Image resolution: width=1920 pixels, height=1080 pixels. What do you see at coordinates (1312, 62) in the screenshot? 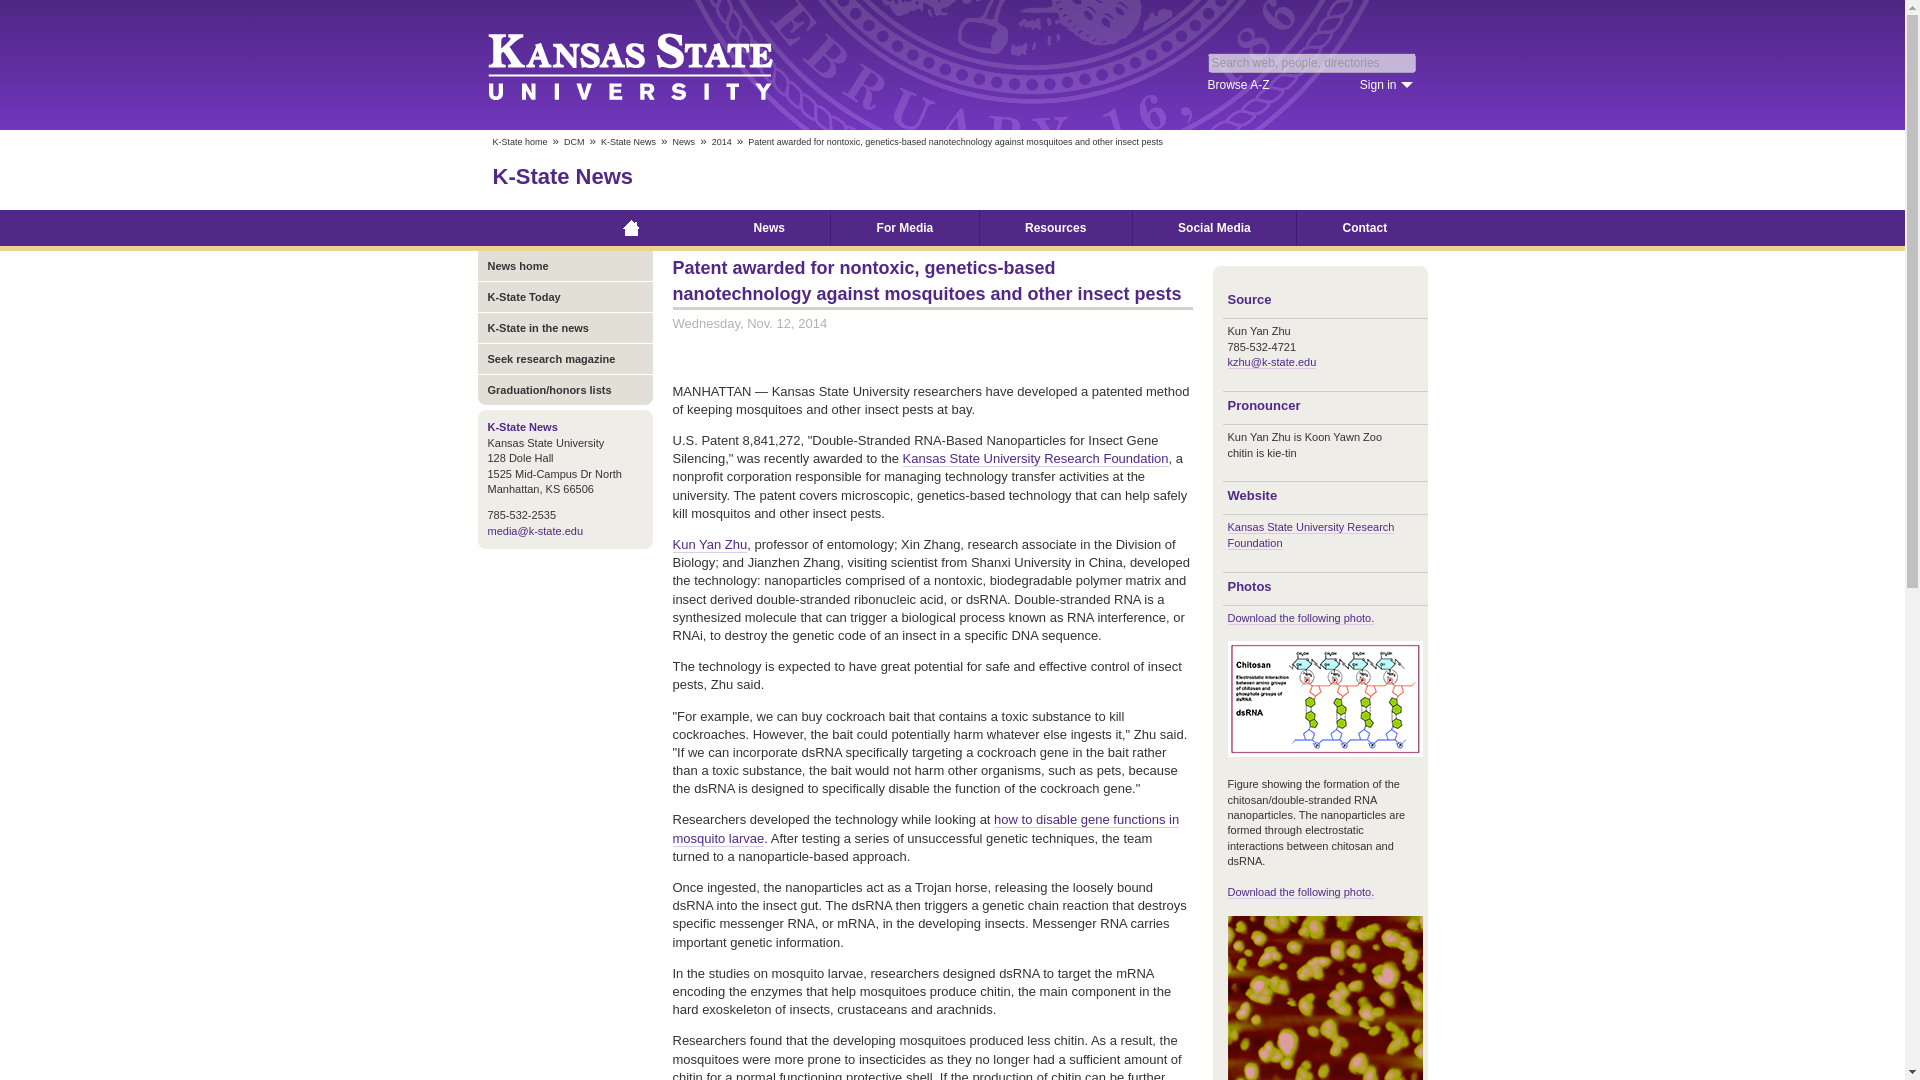
I see `Search web, people, directories` at bounding box center [1312, 62].